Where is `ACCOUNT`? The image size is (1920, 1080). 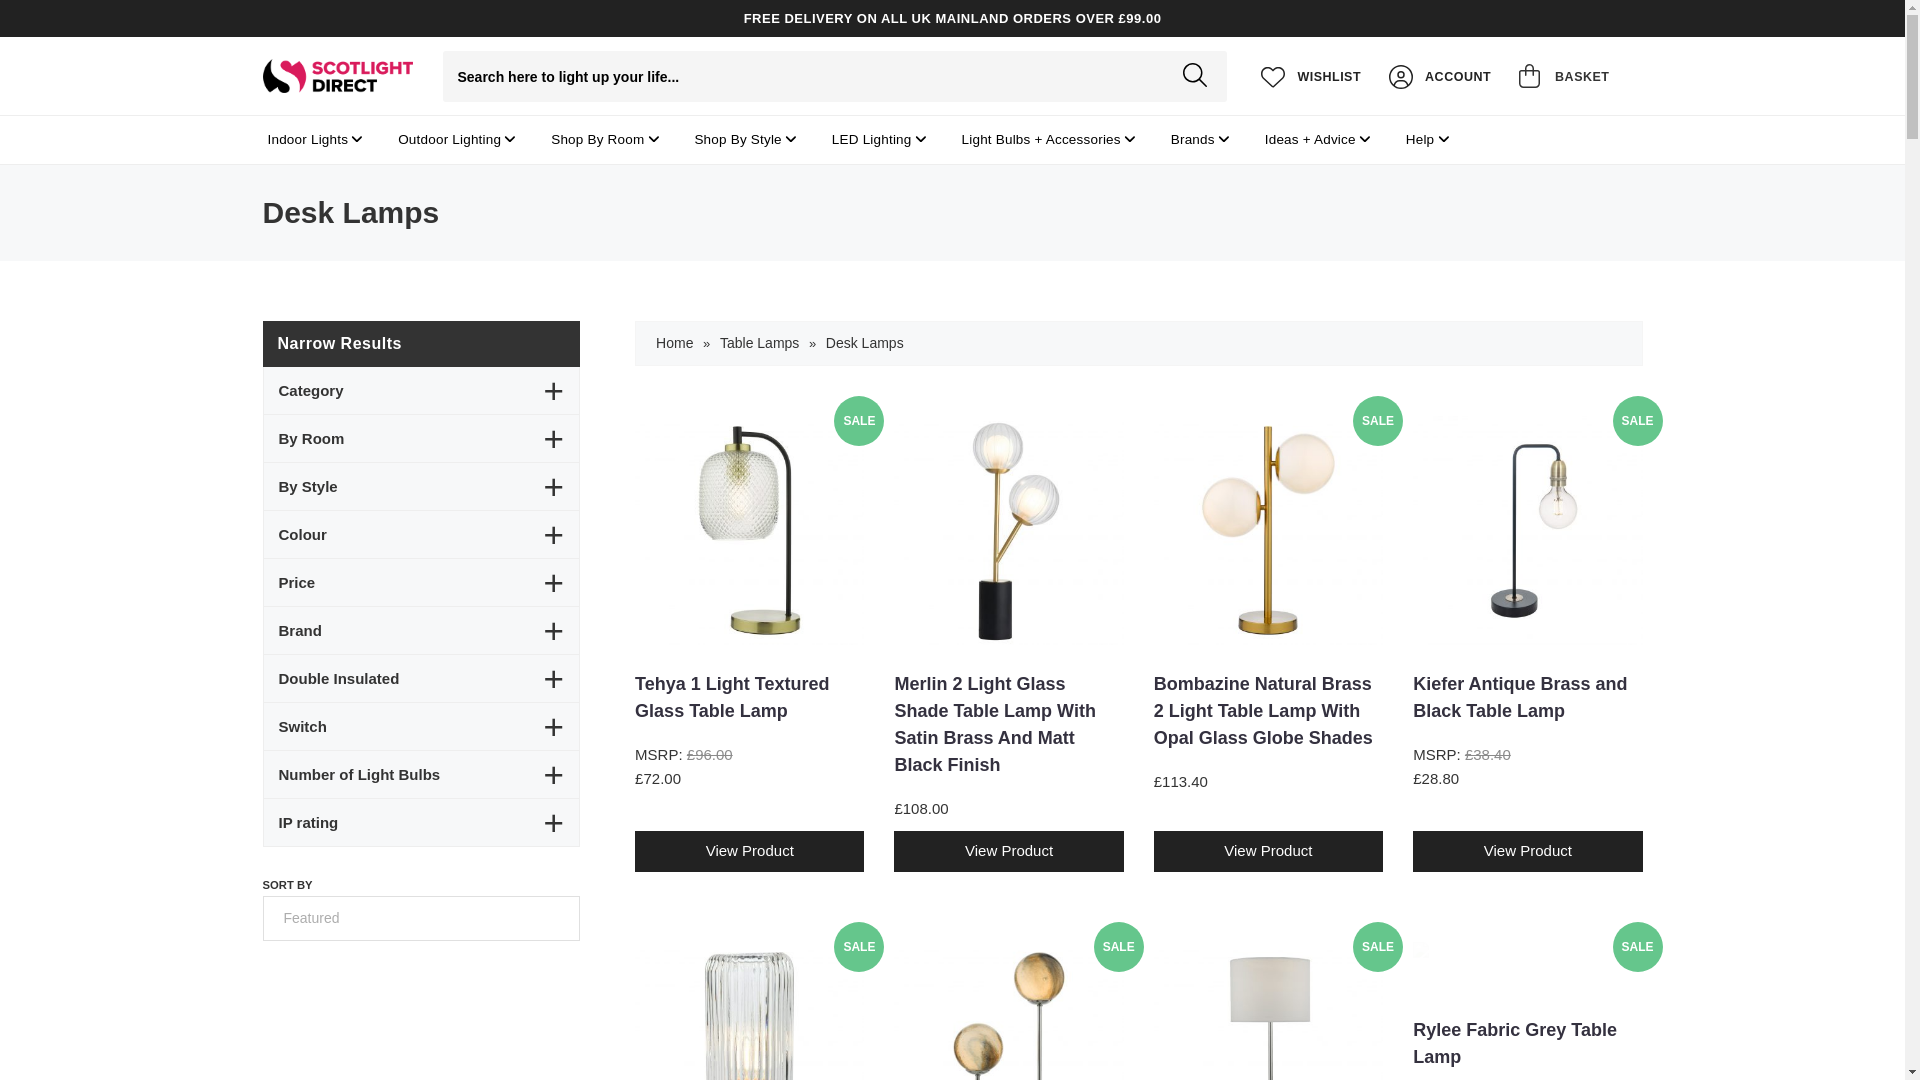
ACCOUNT is located at coordinates (1440, 76).